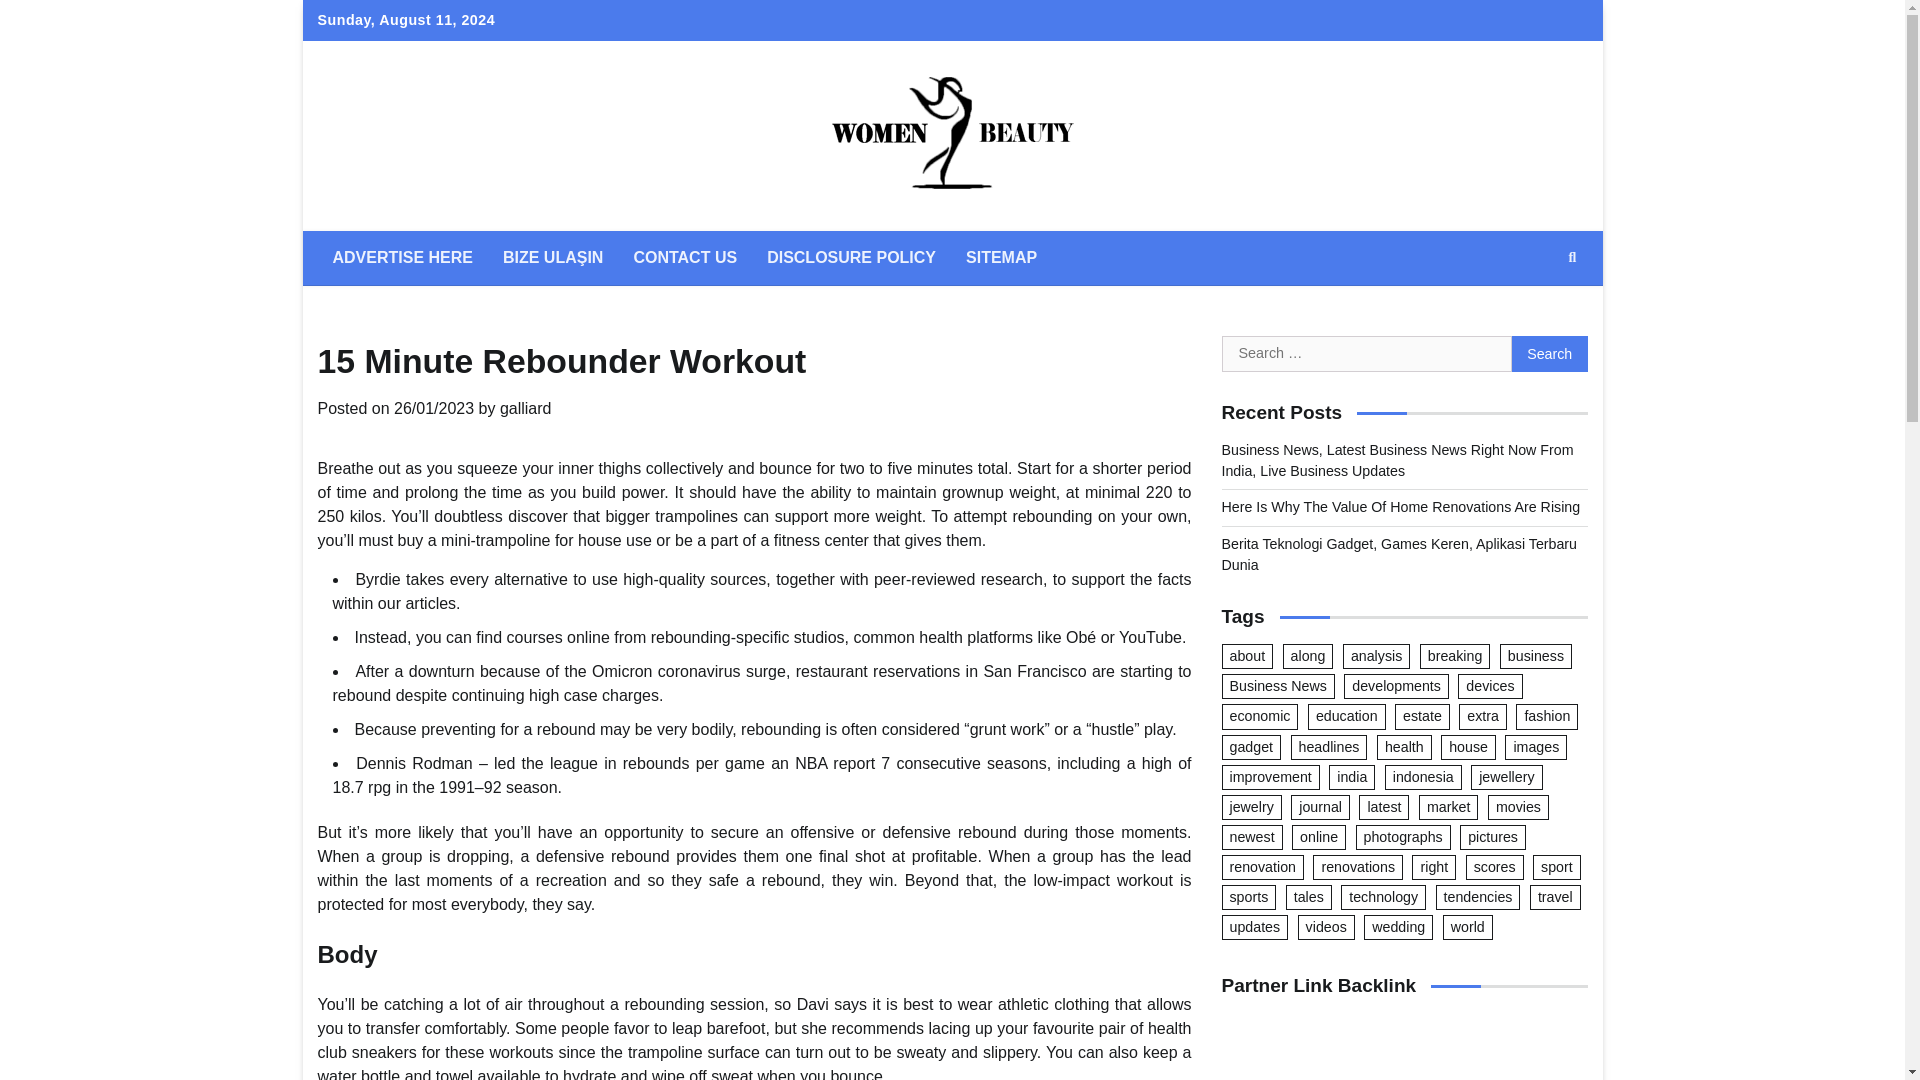  Describe the element at coordinates (685, 258) in the screenshot. I see `CONTACT US` at that location.